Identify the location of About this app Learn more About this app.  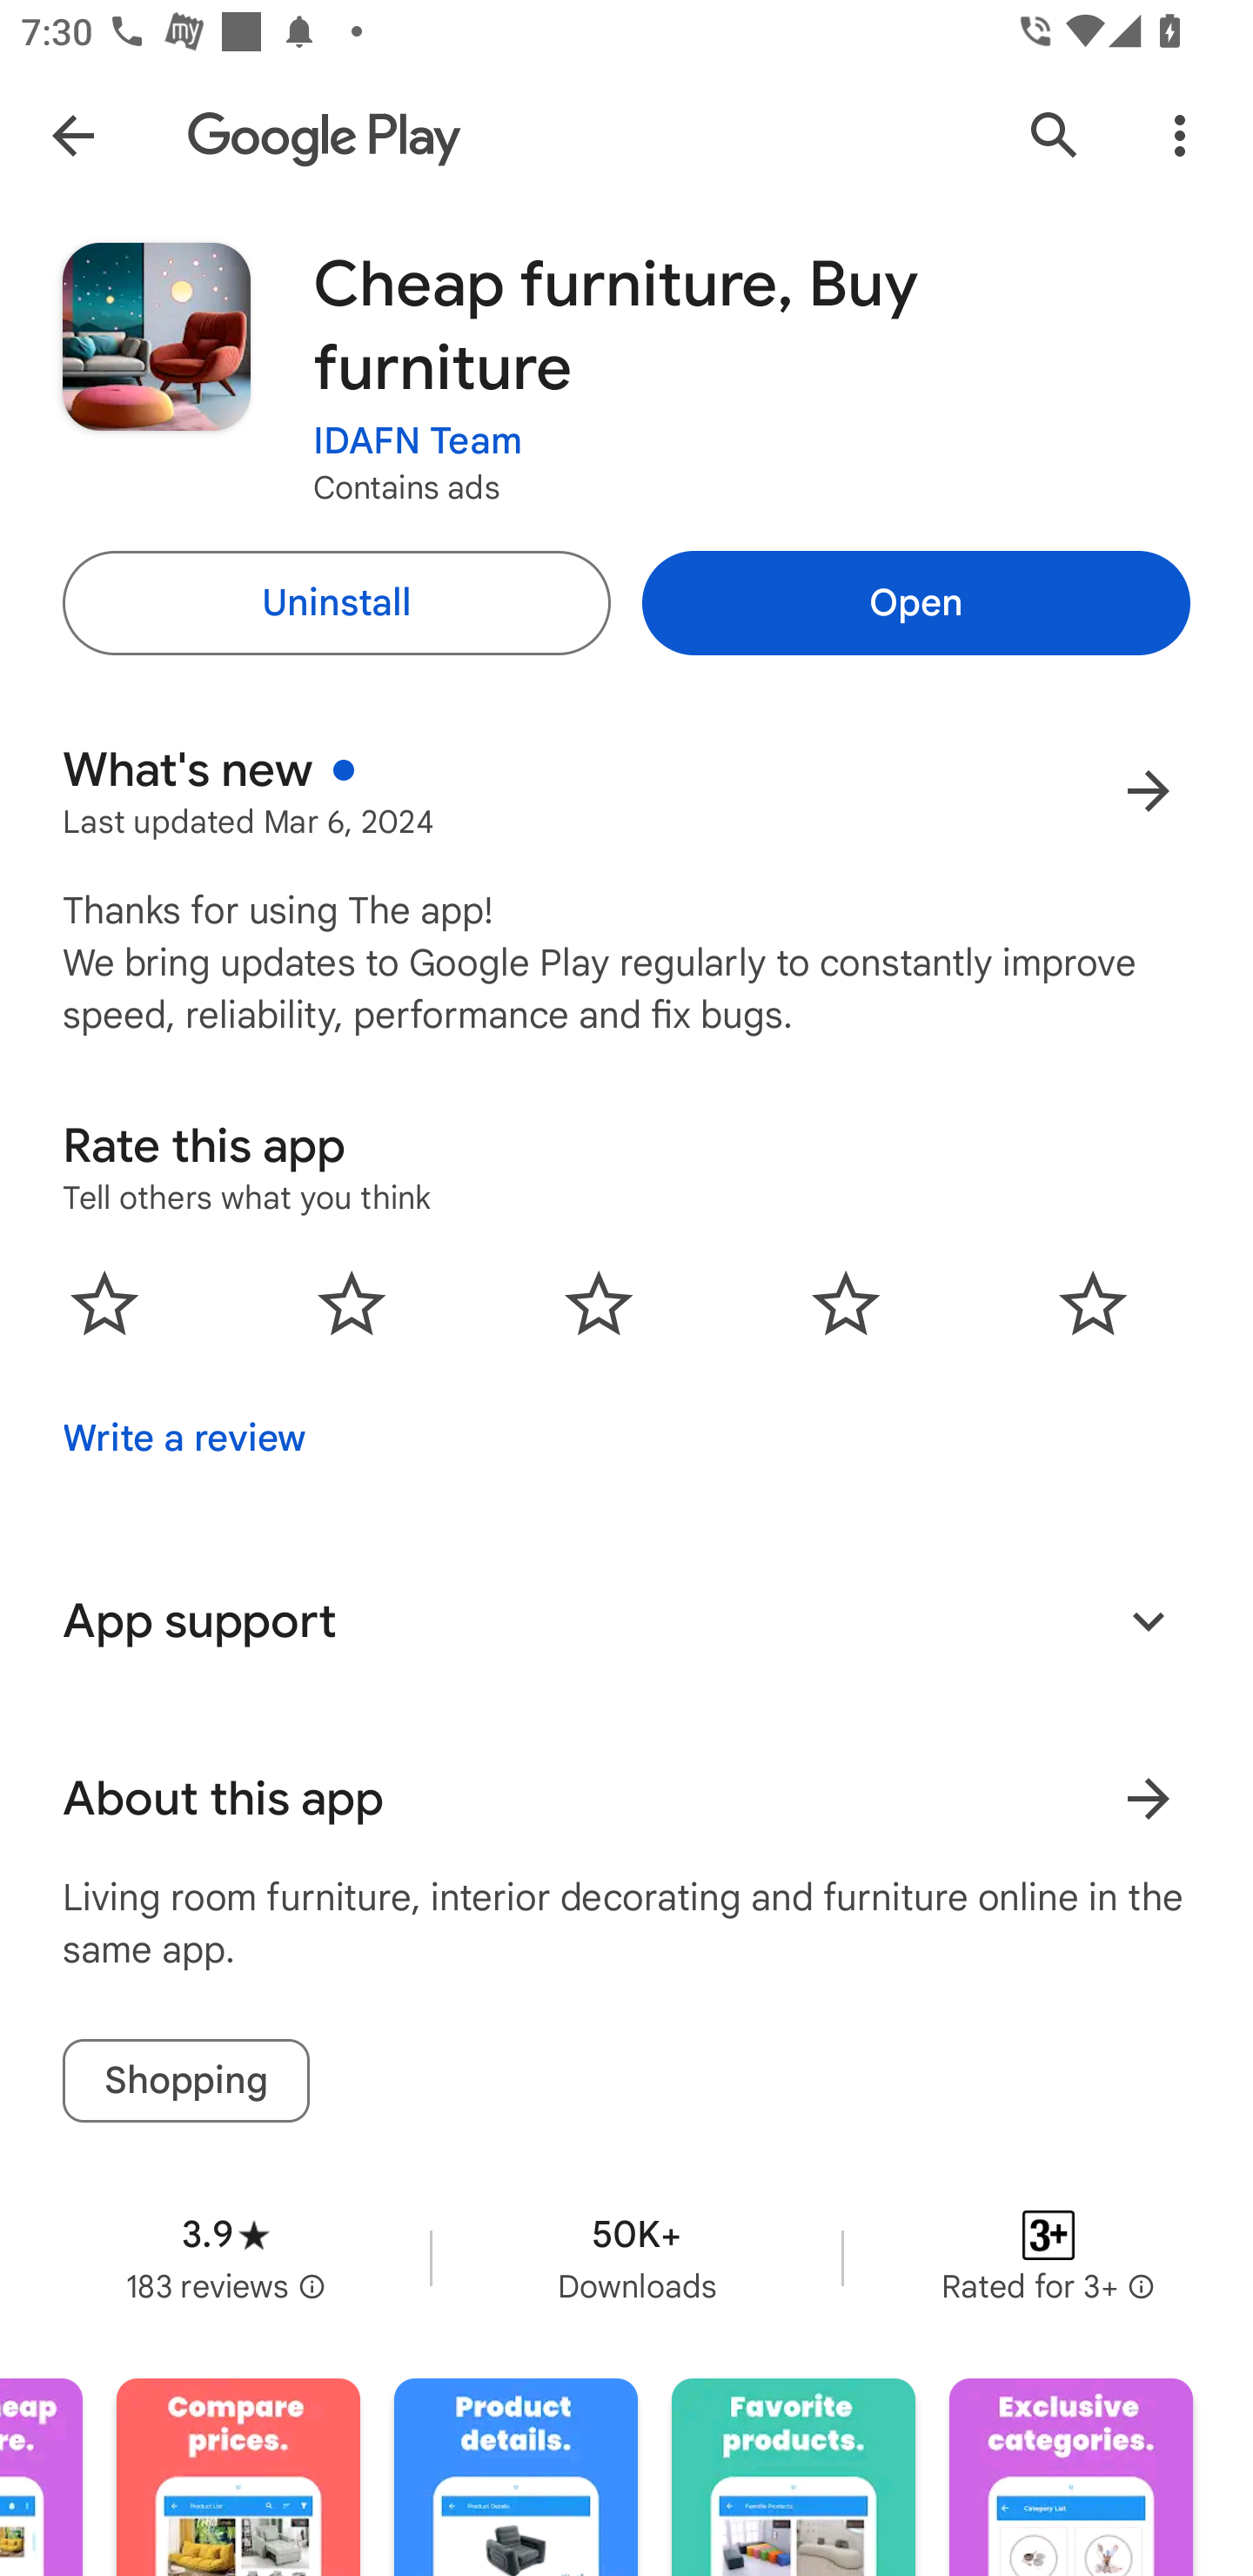
(626, 1799).